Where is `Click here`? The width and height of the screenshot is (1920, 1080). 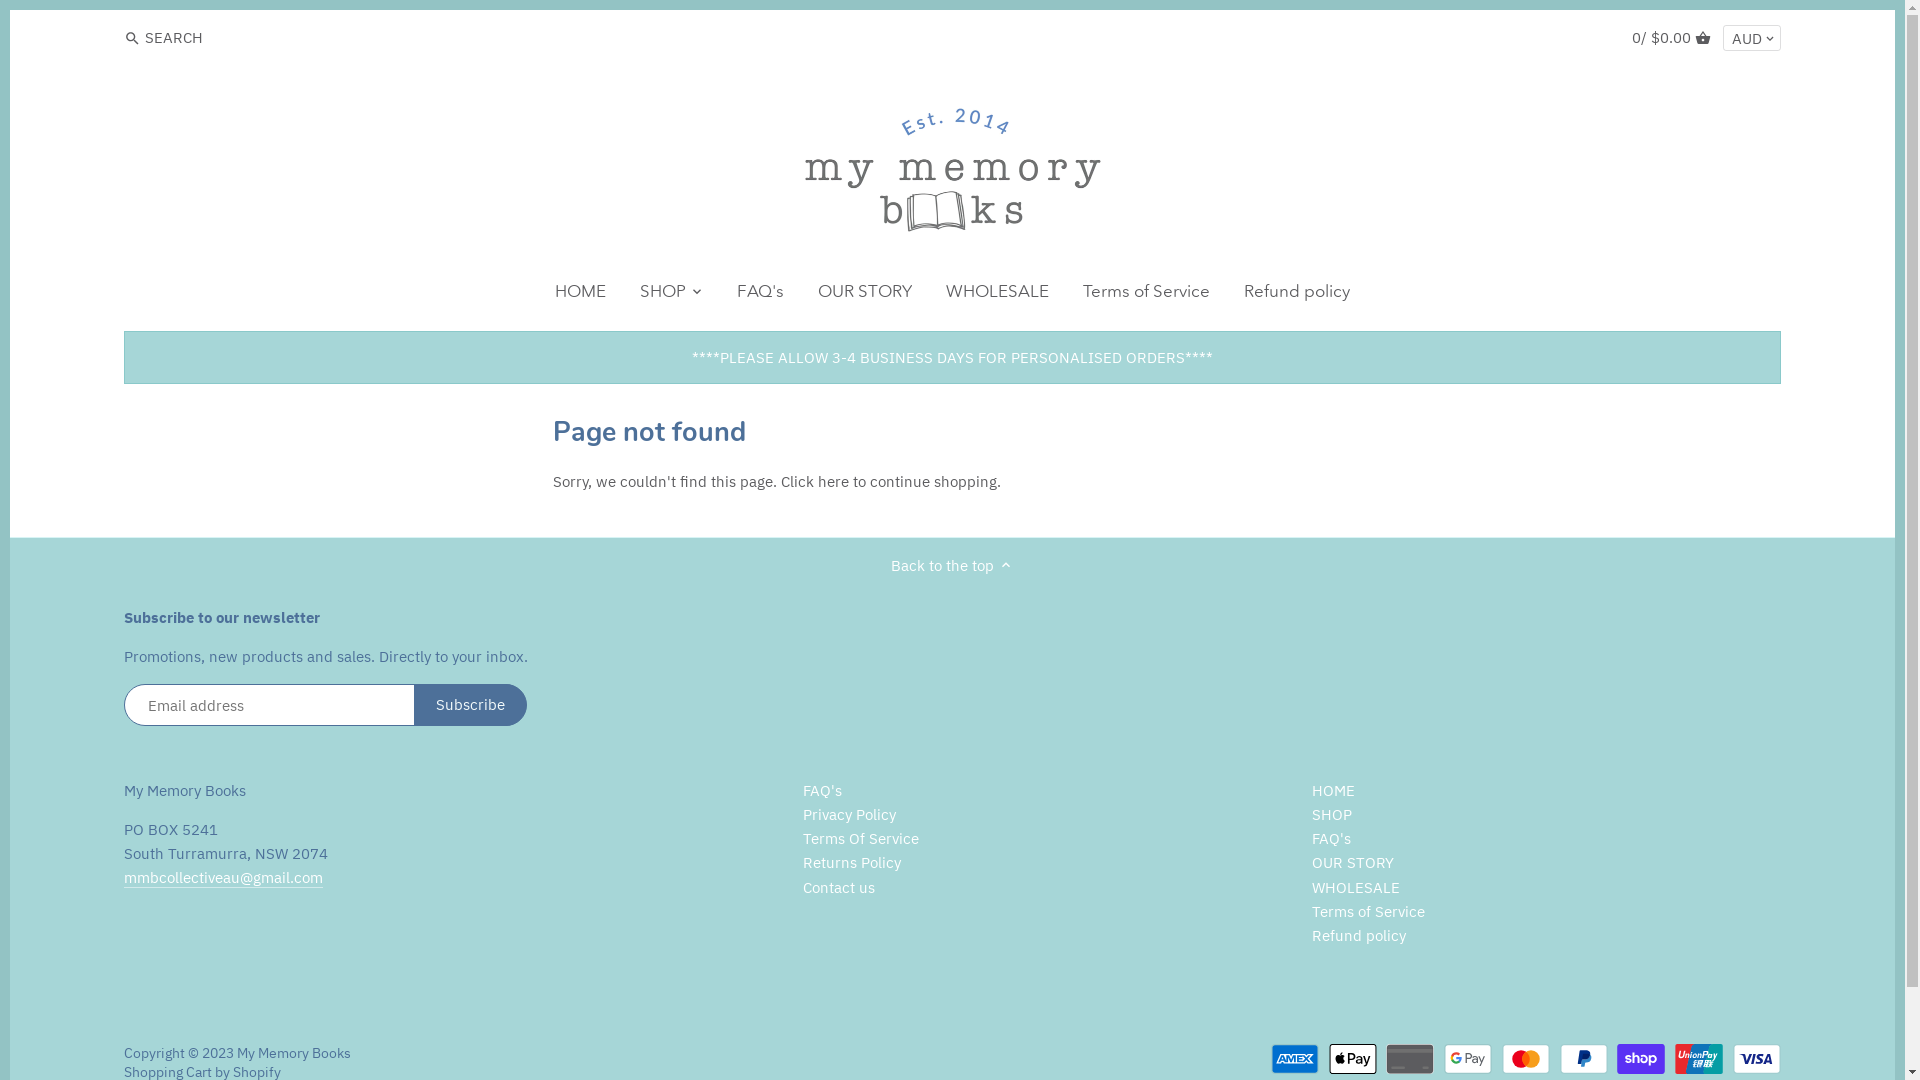 Click here is located at coordinates (814, 482).